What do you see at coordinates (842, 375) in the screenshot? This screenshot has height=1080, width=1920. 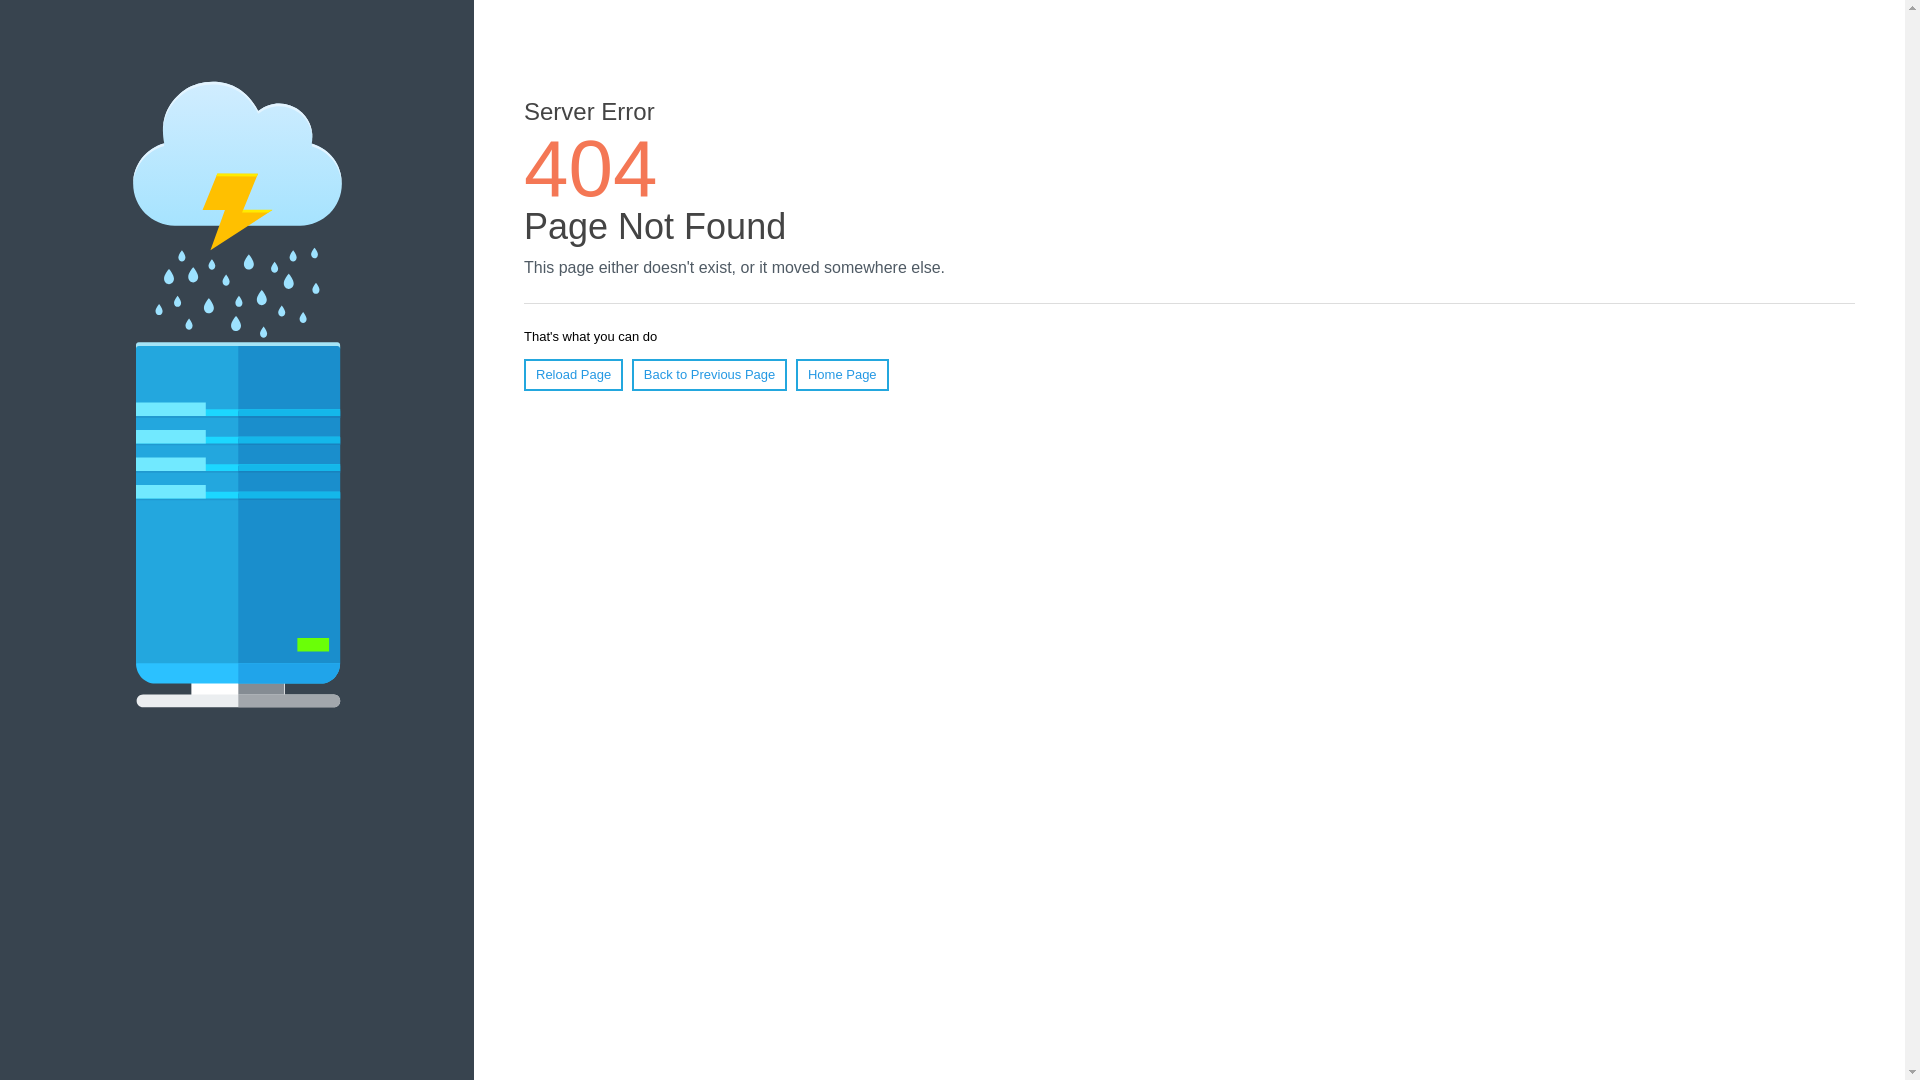 I see `Home Page` at bounding box center [842, 375].